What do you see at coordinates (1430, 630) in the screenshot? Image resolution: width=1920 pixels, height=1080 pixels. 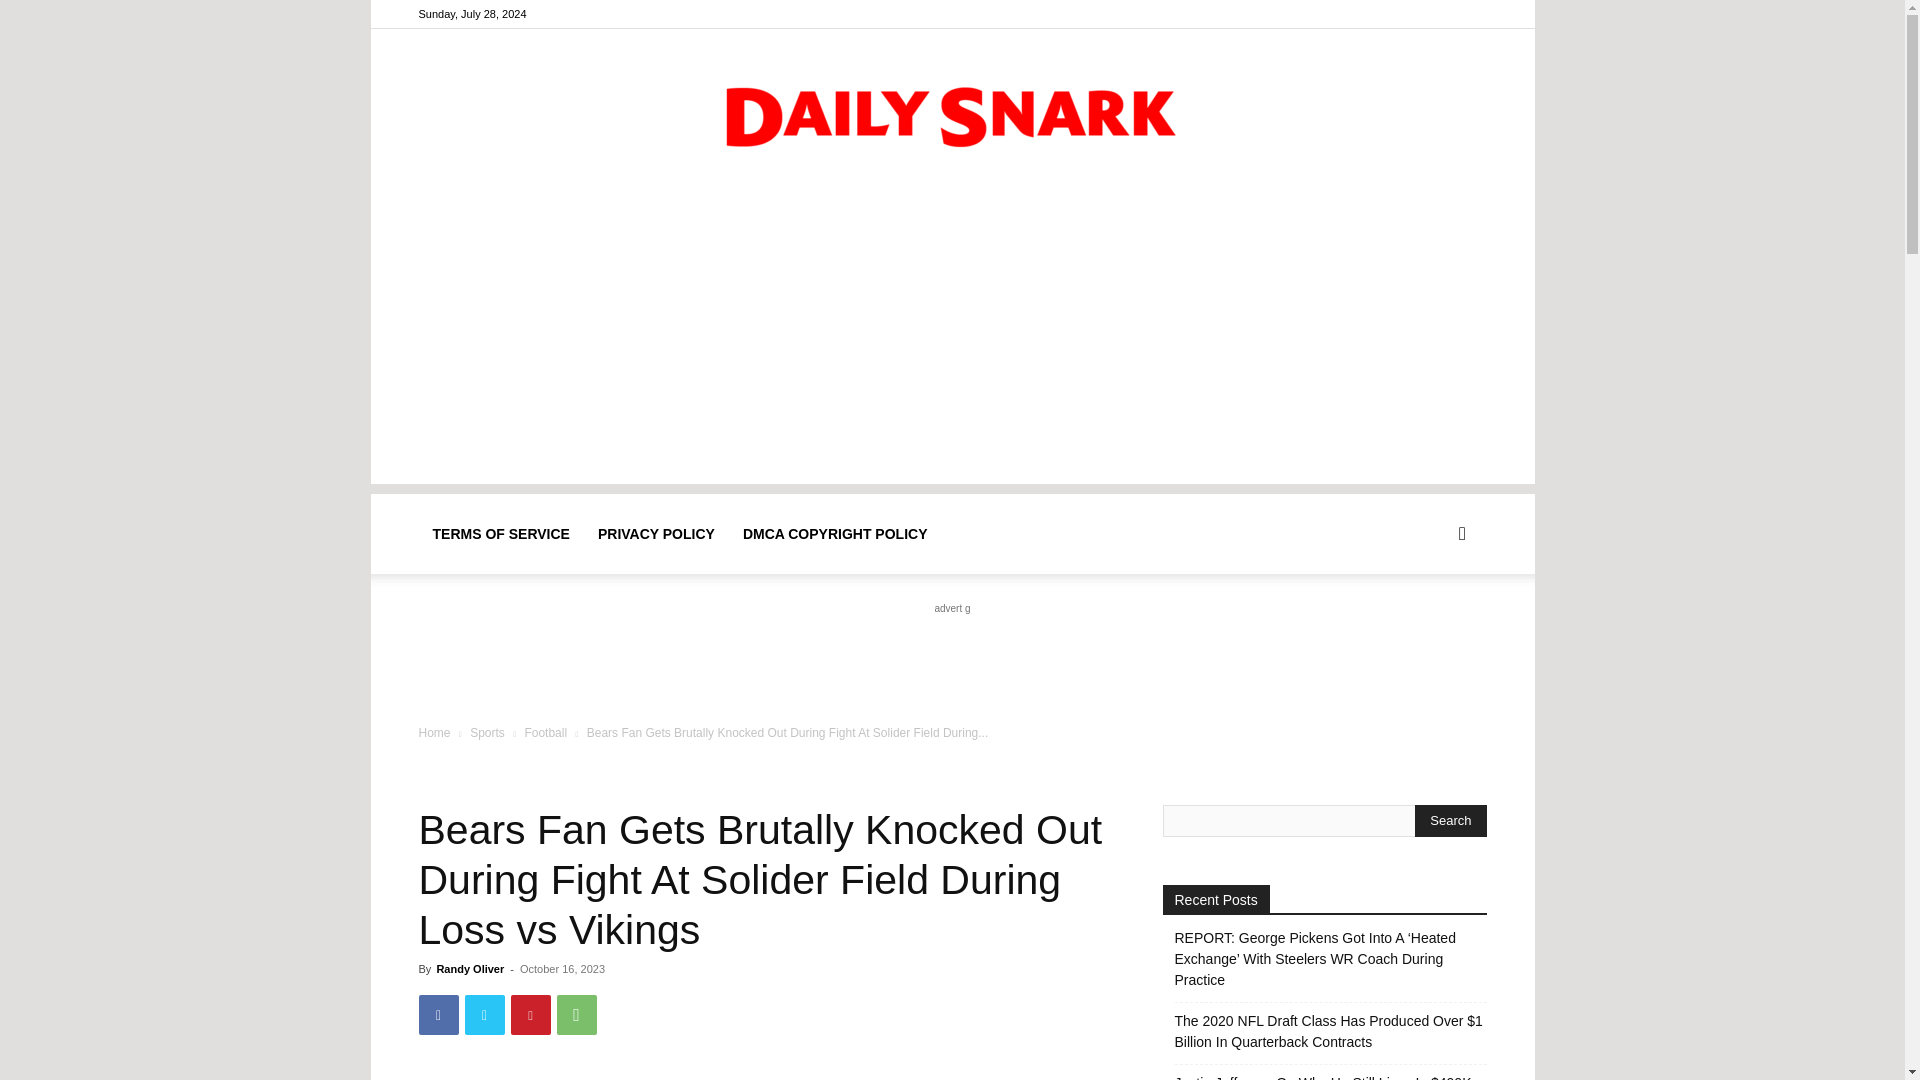 I see `Search` at bounding box center [1430, 630].